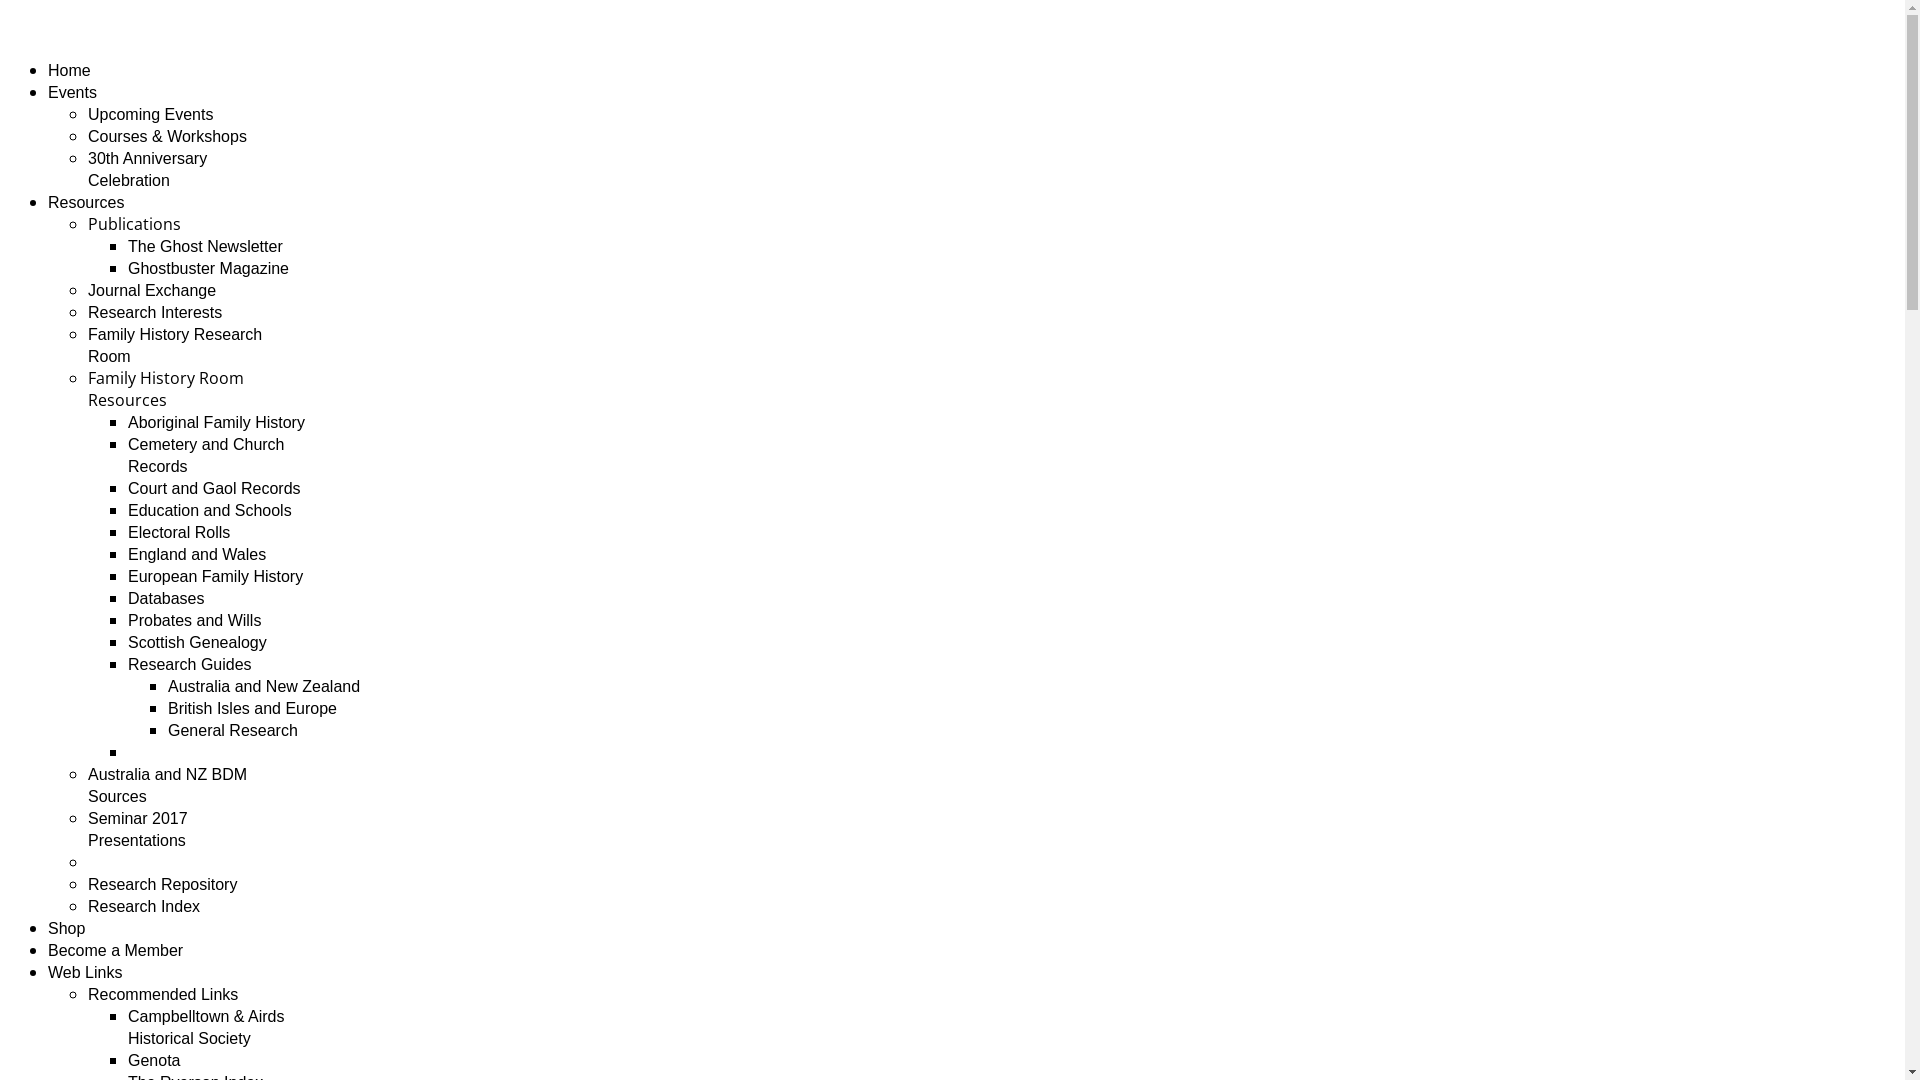 Image resolution: width=1920 pixels, height=1080 pixels. What do you see at coordinates (264, 686) in the screenshot?
I see `Australia and New Zealand` at bounding box center [264, 686].